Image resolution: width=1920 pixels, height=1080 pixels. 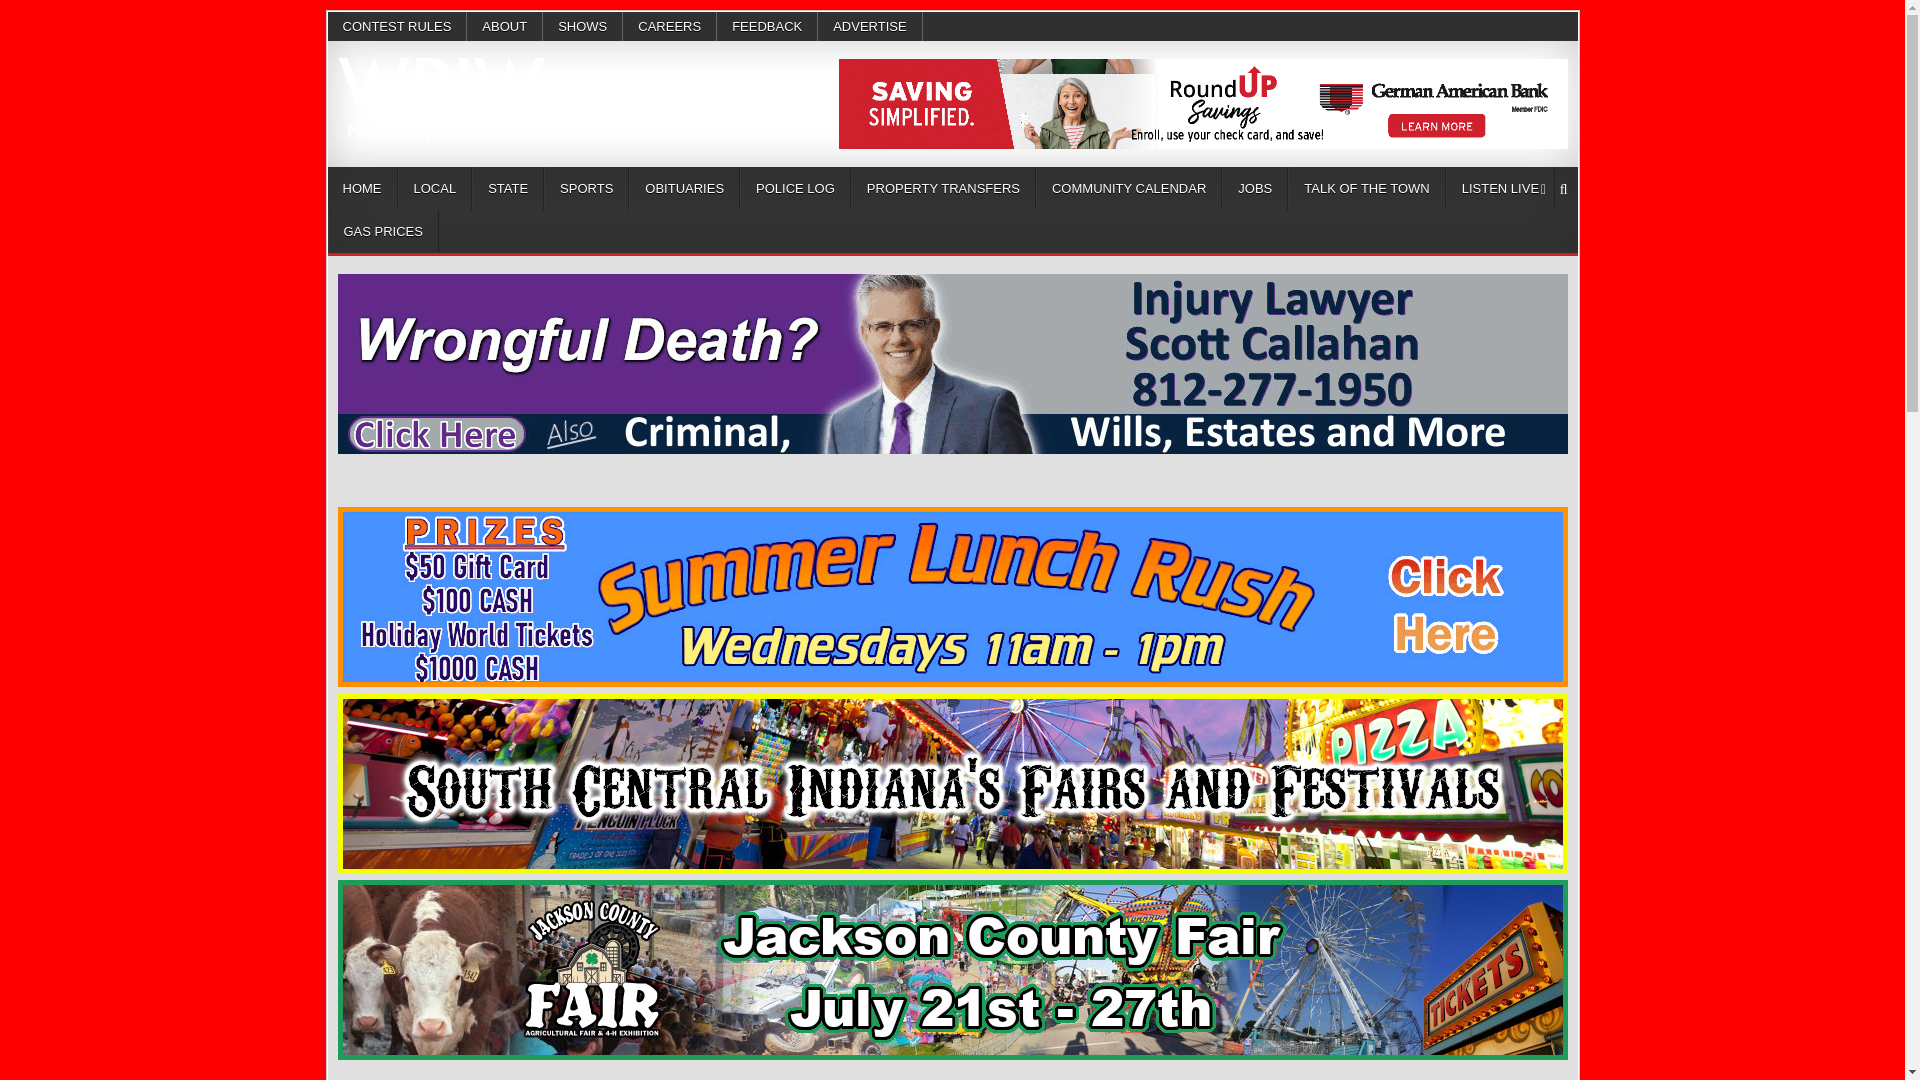 What do you see at coordinates (508, 188) in the screenshot?
I see `STATE` at bounding box center [508, 188].